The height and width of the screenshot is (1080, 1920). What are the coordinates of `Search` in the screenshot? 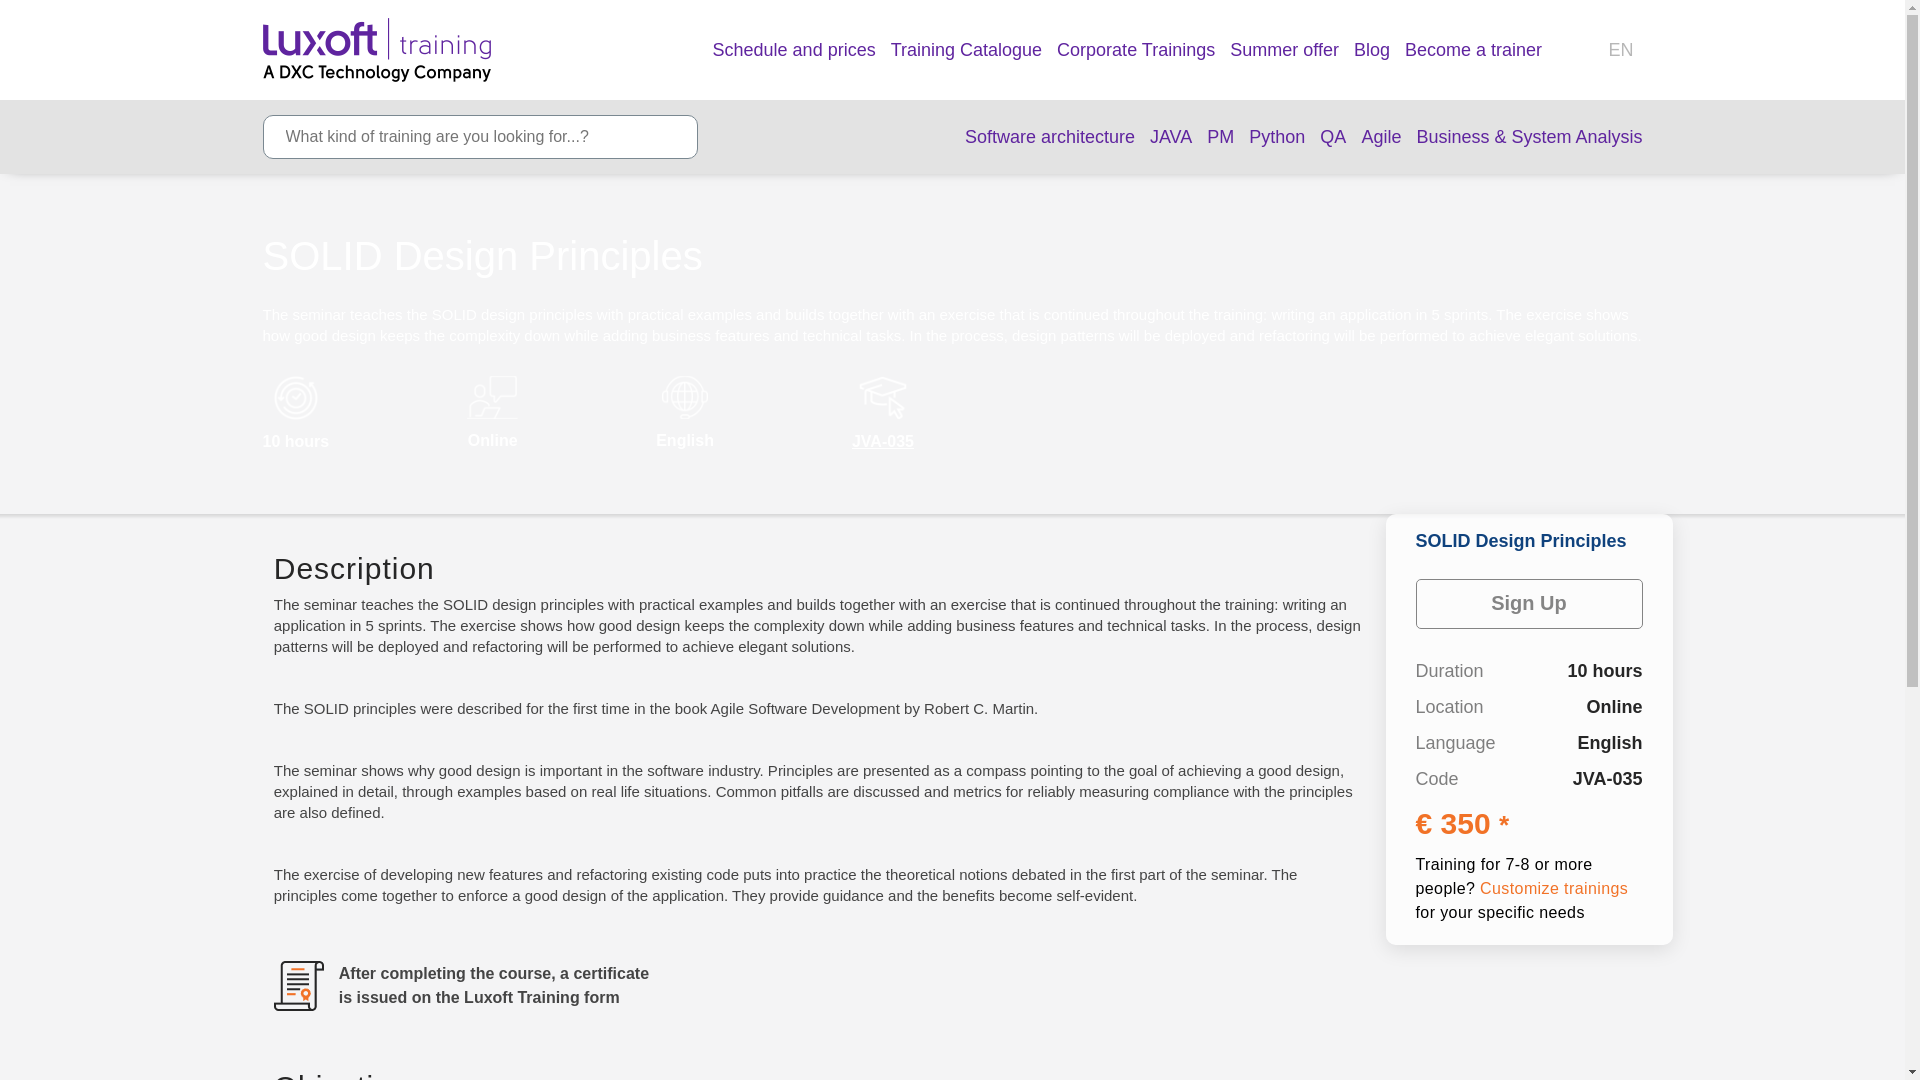 It's located at (670, 137).